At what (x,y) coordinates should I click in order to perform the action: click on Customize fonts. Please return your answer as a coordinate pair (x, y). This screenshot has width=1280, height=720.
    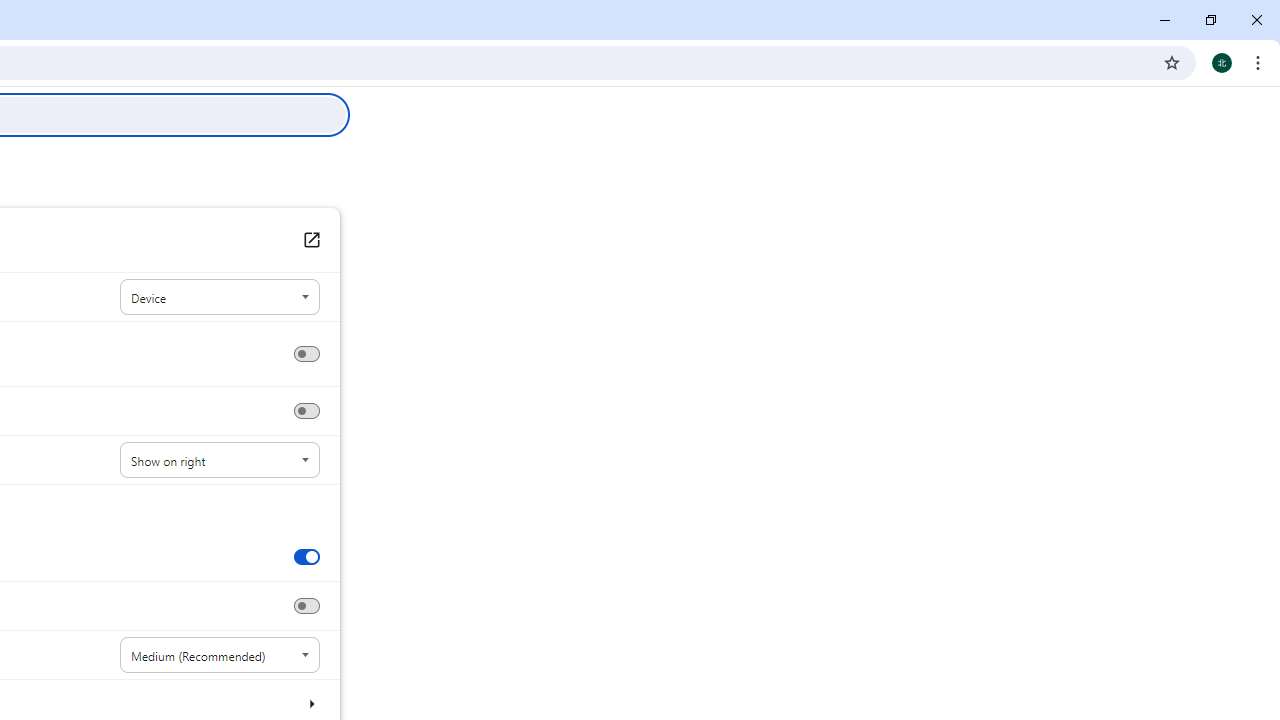
    Looking at the image, I should click on (310, 703).